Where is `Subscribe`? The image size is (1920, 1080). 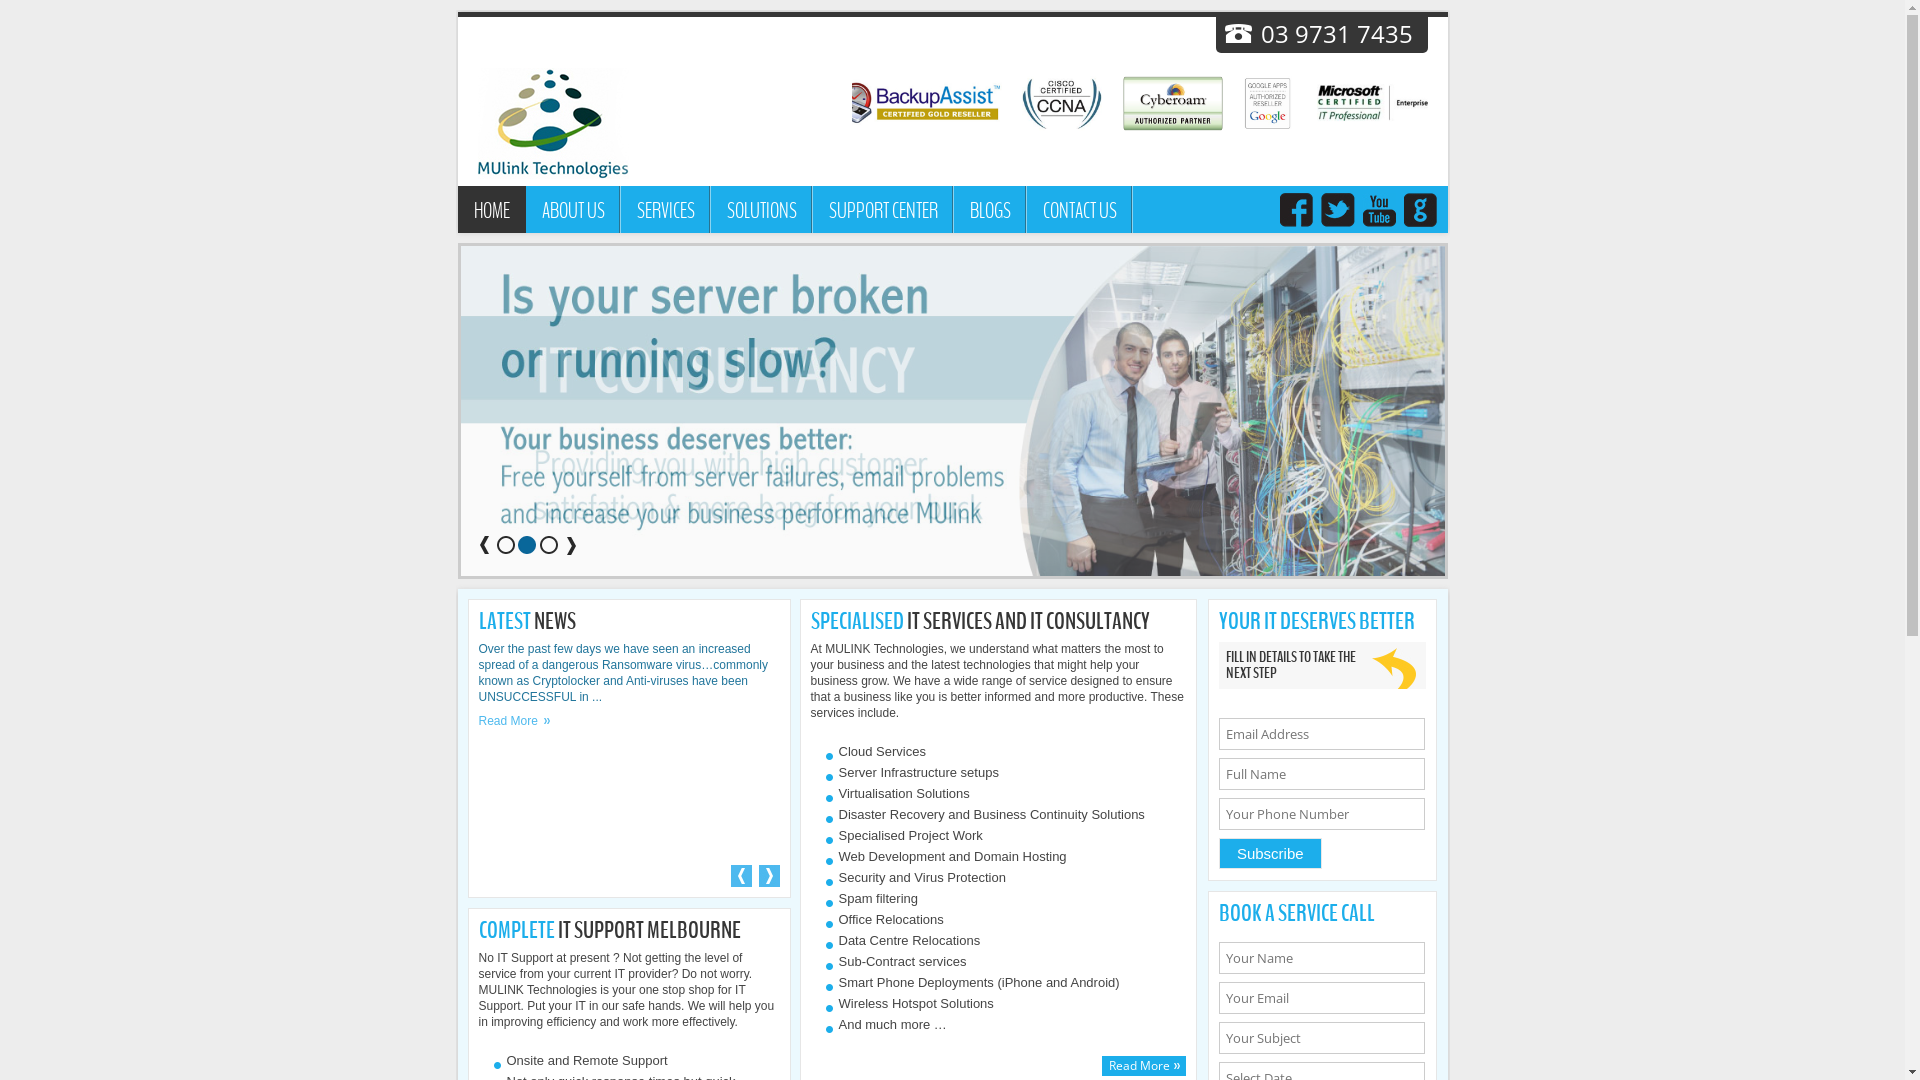 Subscribe is located at coordinates (1270, 854).